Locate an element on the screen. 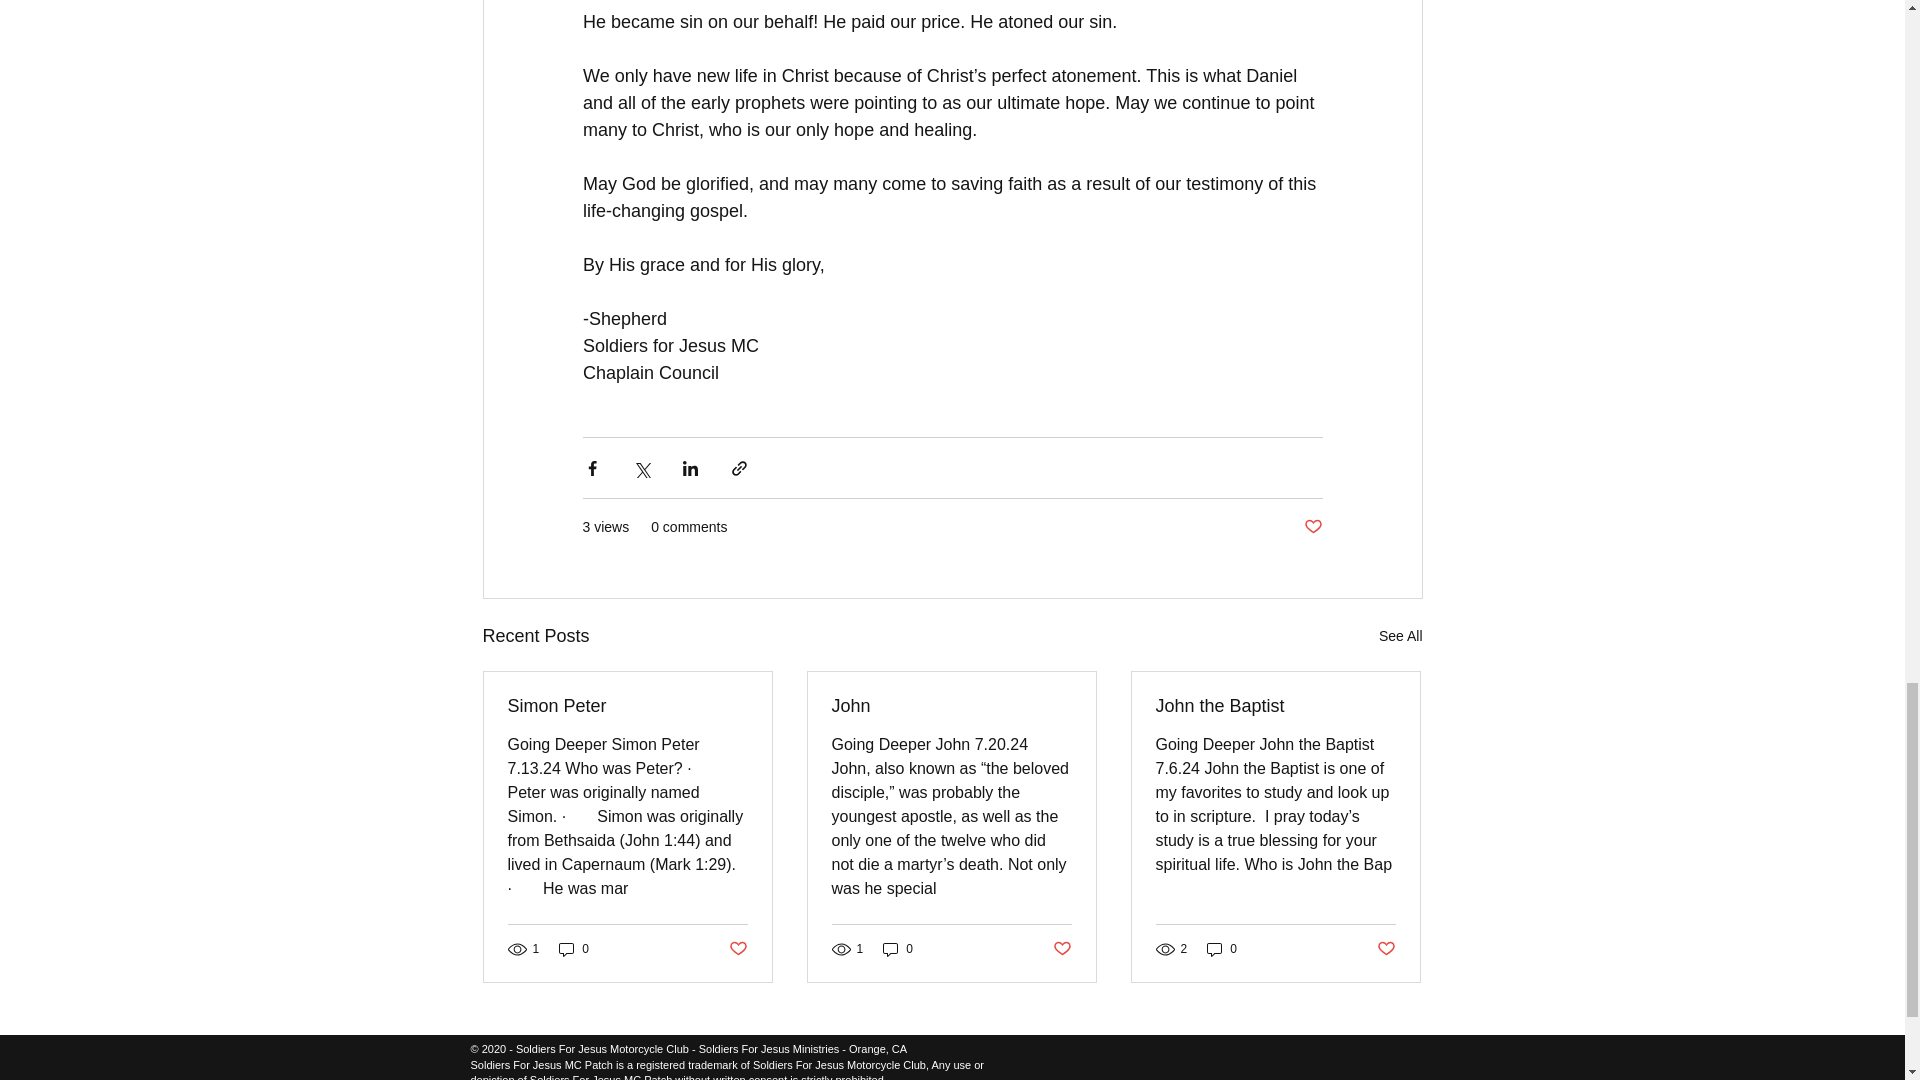 Image resolution: width=1920 pixels, height=1080 pixels. 0 is located at coordinates (1222, 949).